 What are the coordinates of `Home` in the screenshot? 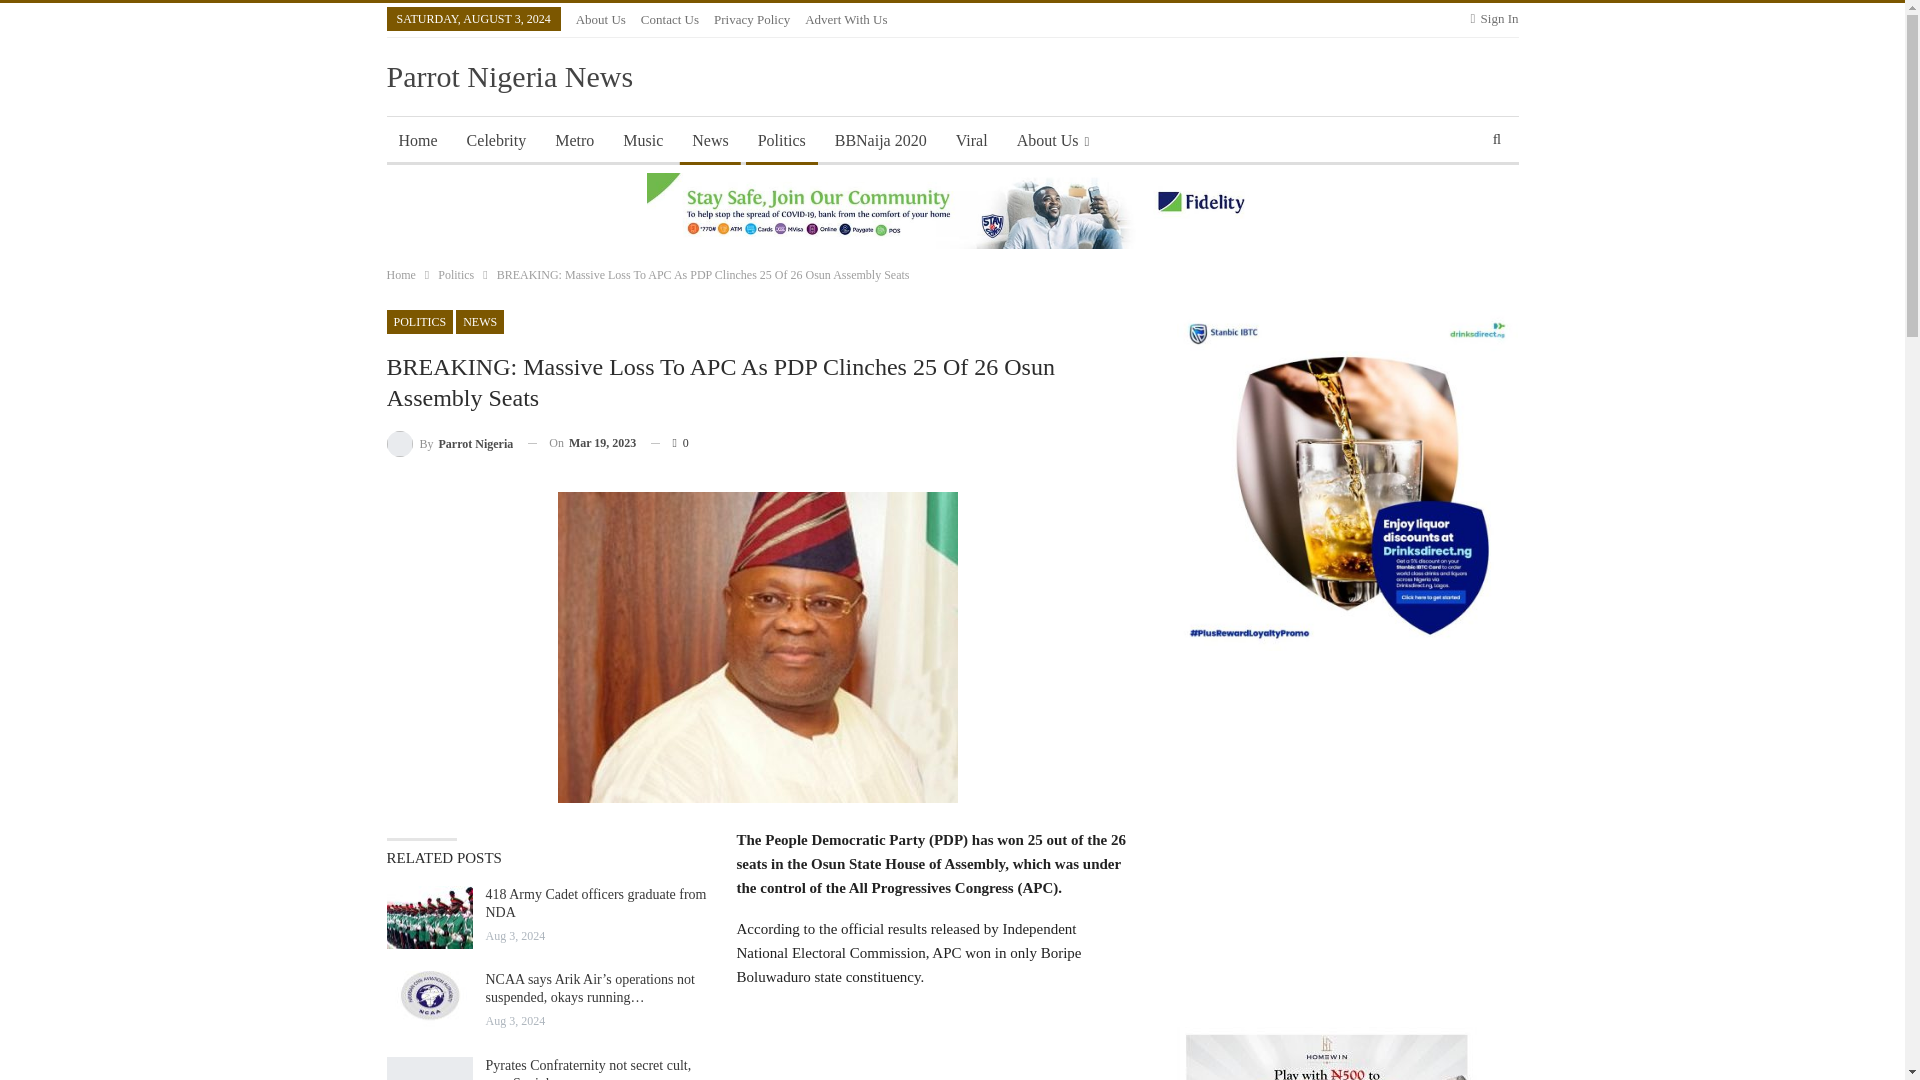 It's located at (417, 140).